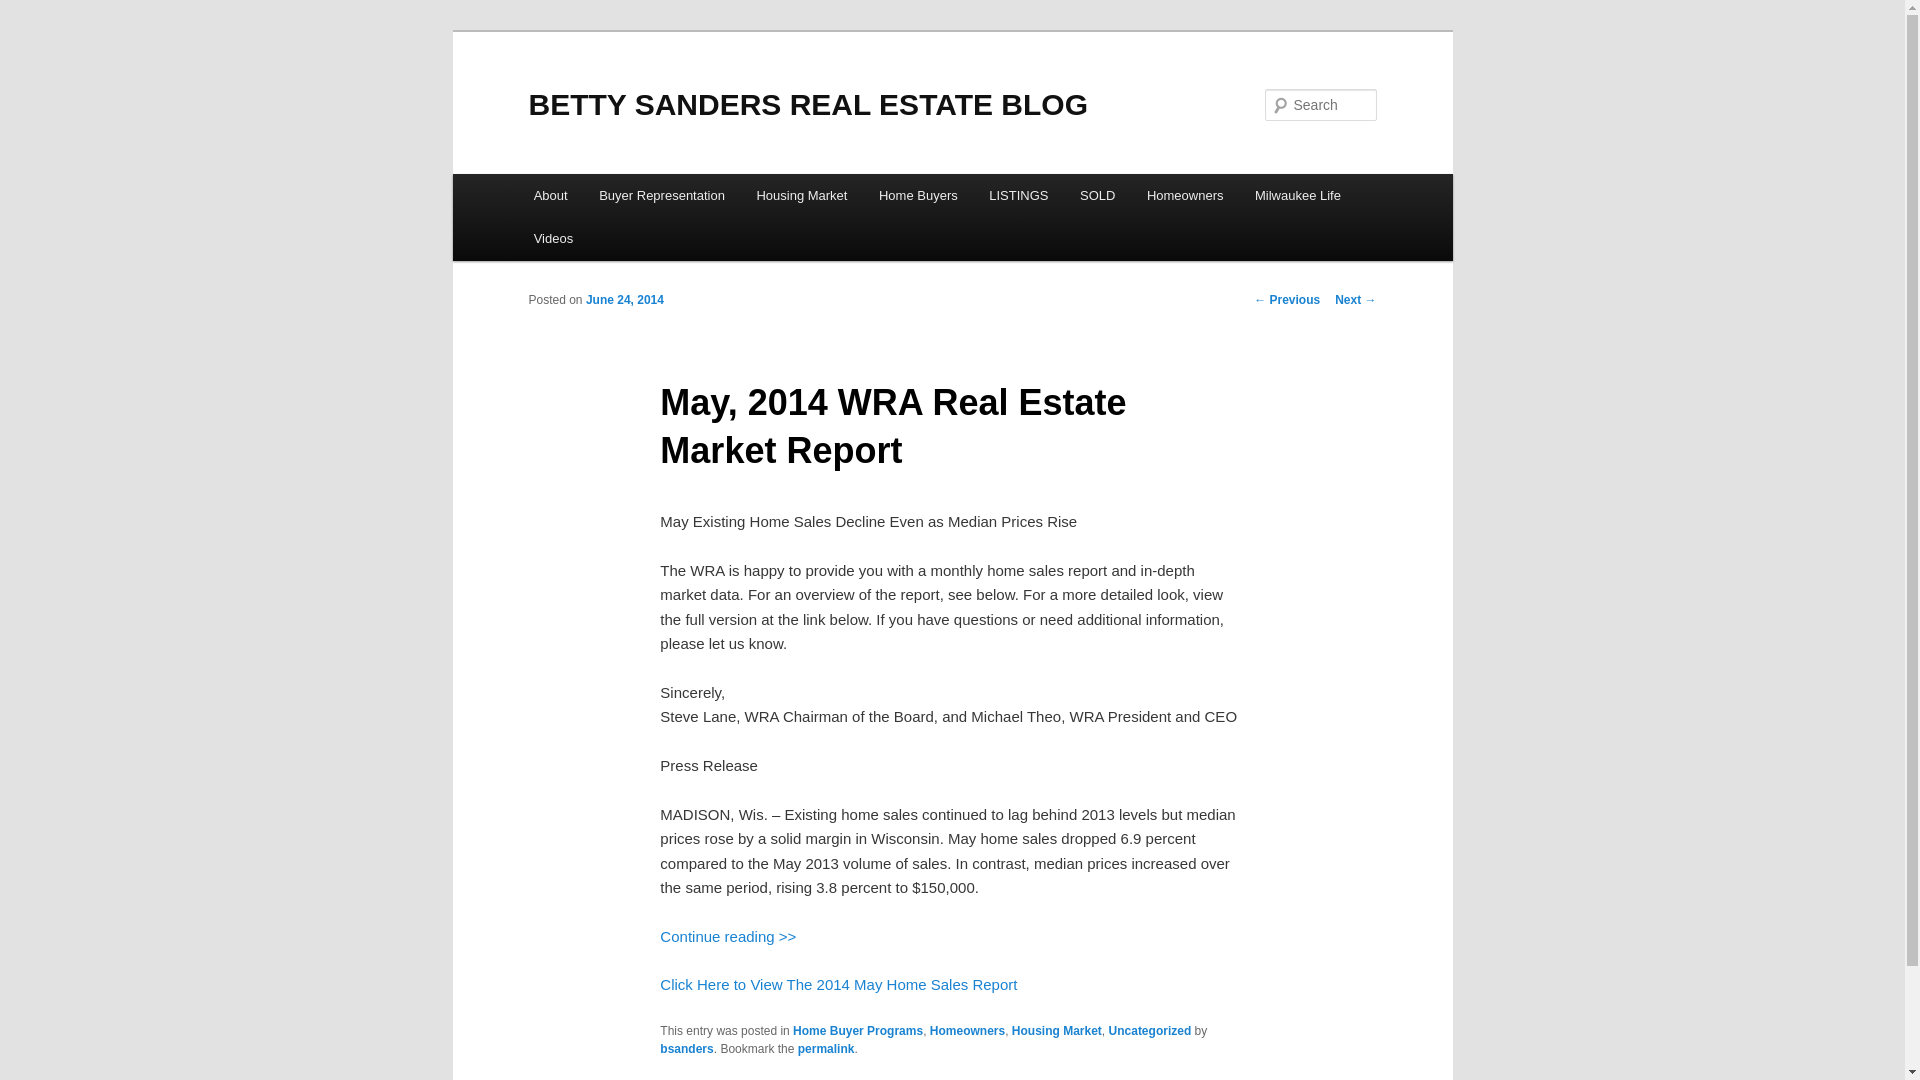 The height and width of the screenshot is (1080, 1920). I want to click on Buyer Representation, so click(661, 195).